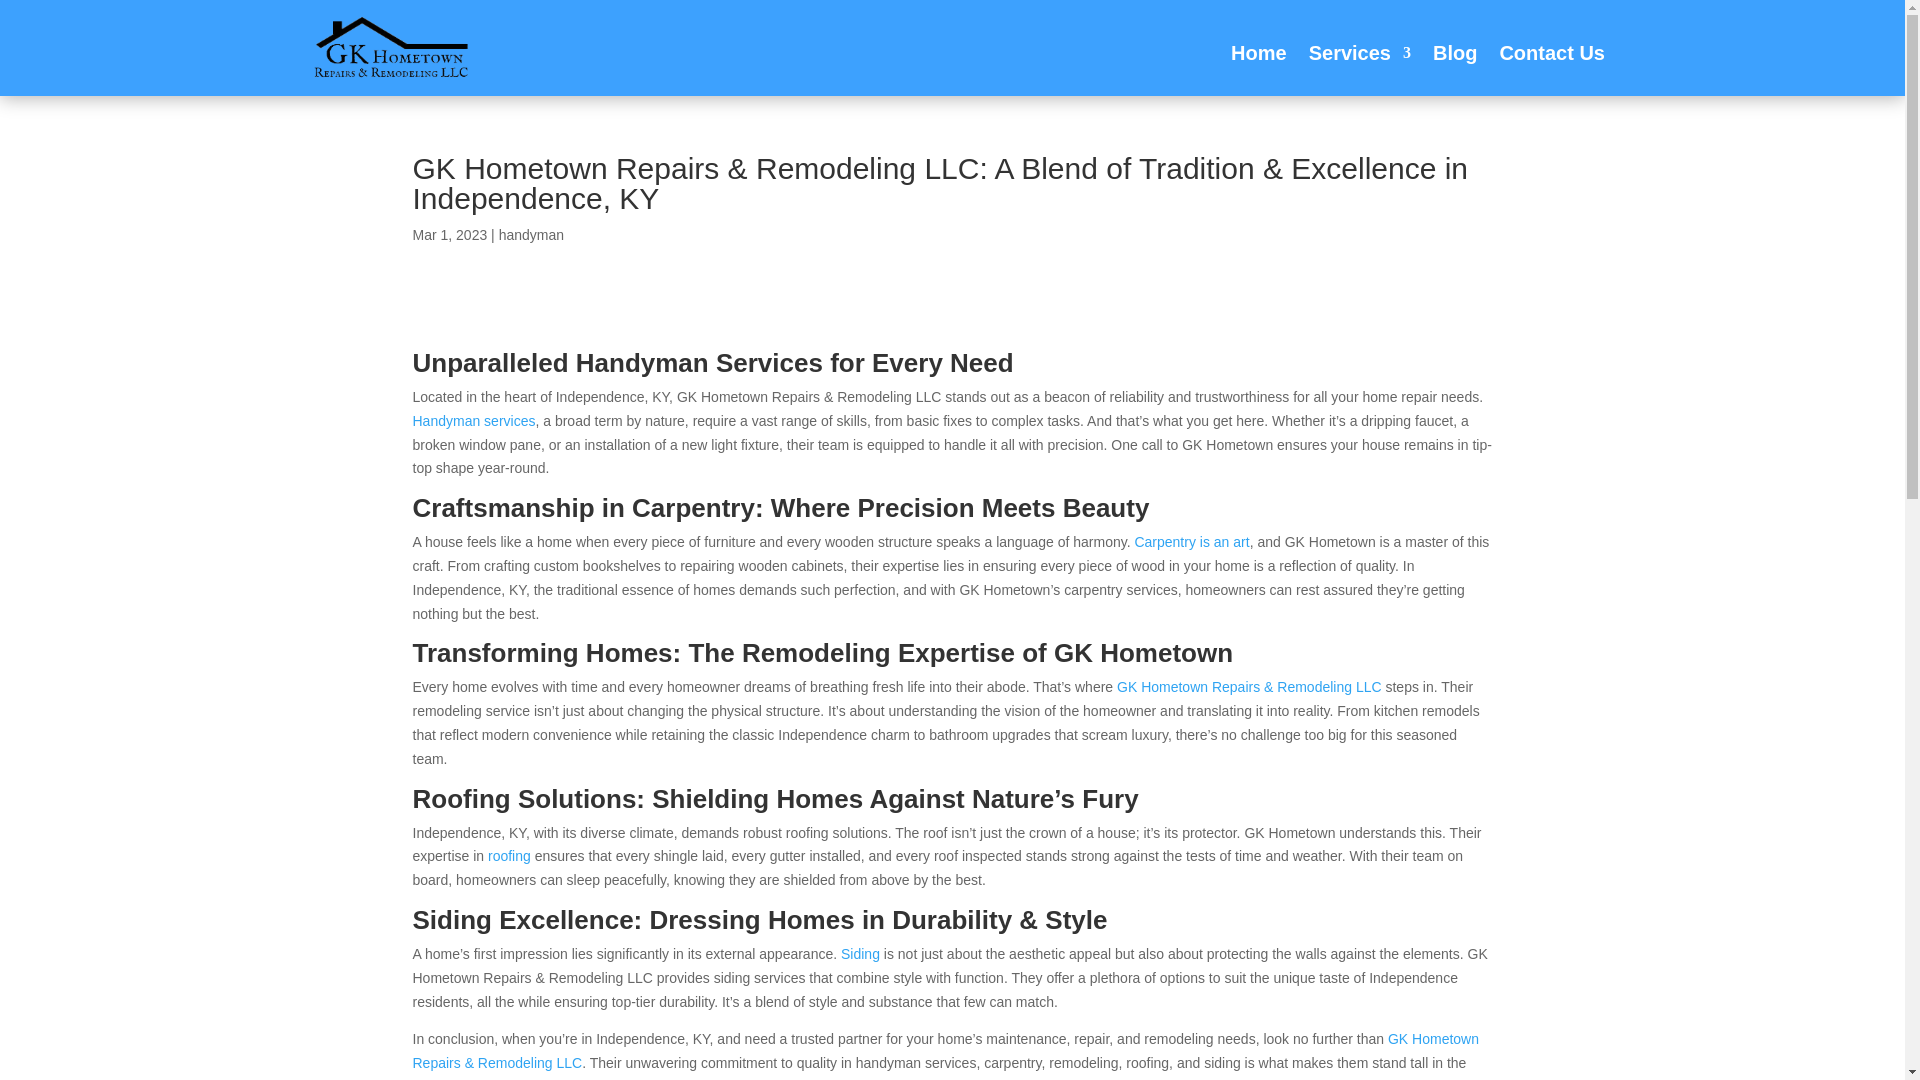  What do you see at coordinates (1552, 52) in the screenshot?
I see `Contact Us` at bounding box center [1552, 52].